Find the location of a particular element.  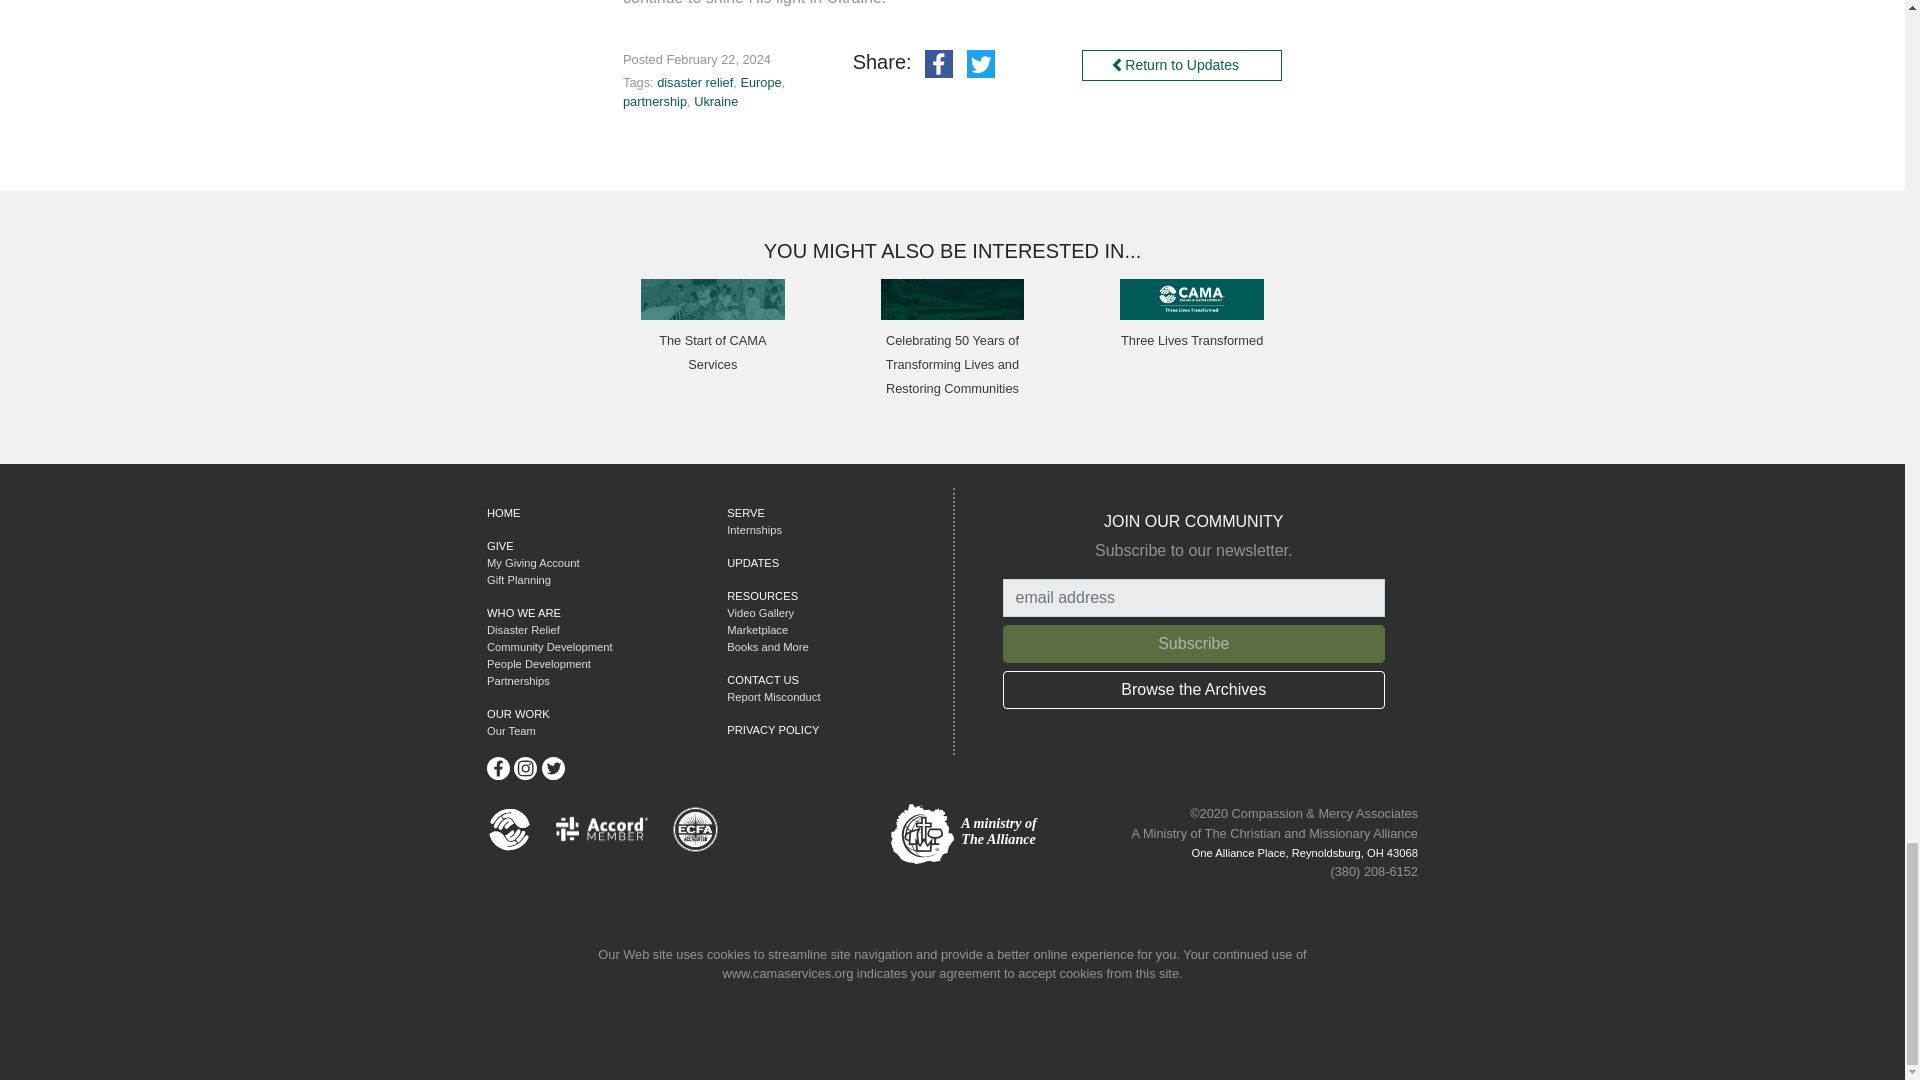

The Start of CAMA Services is located at coordinates (712, 352).